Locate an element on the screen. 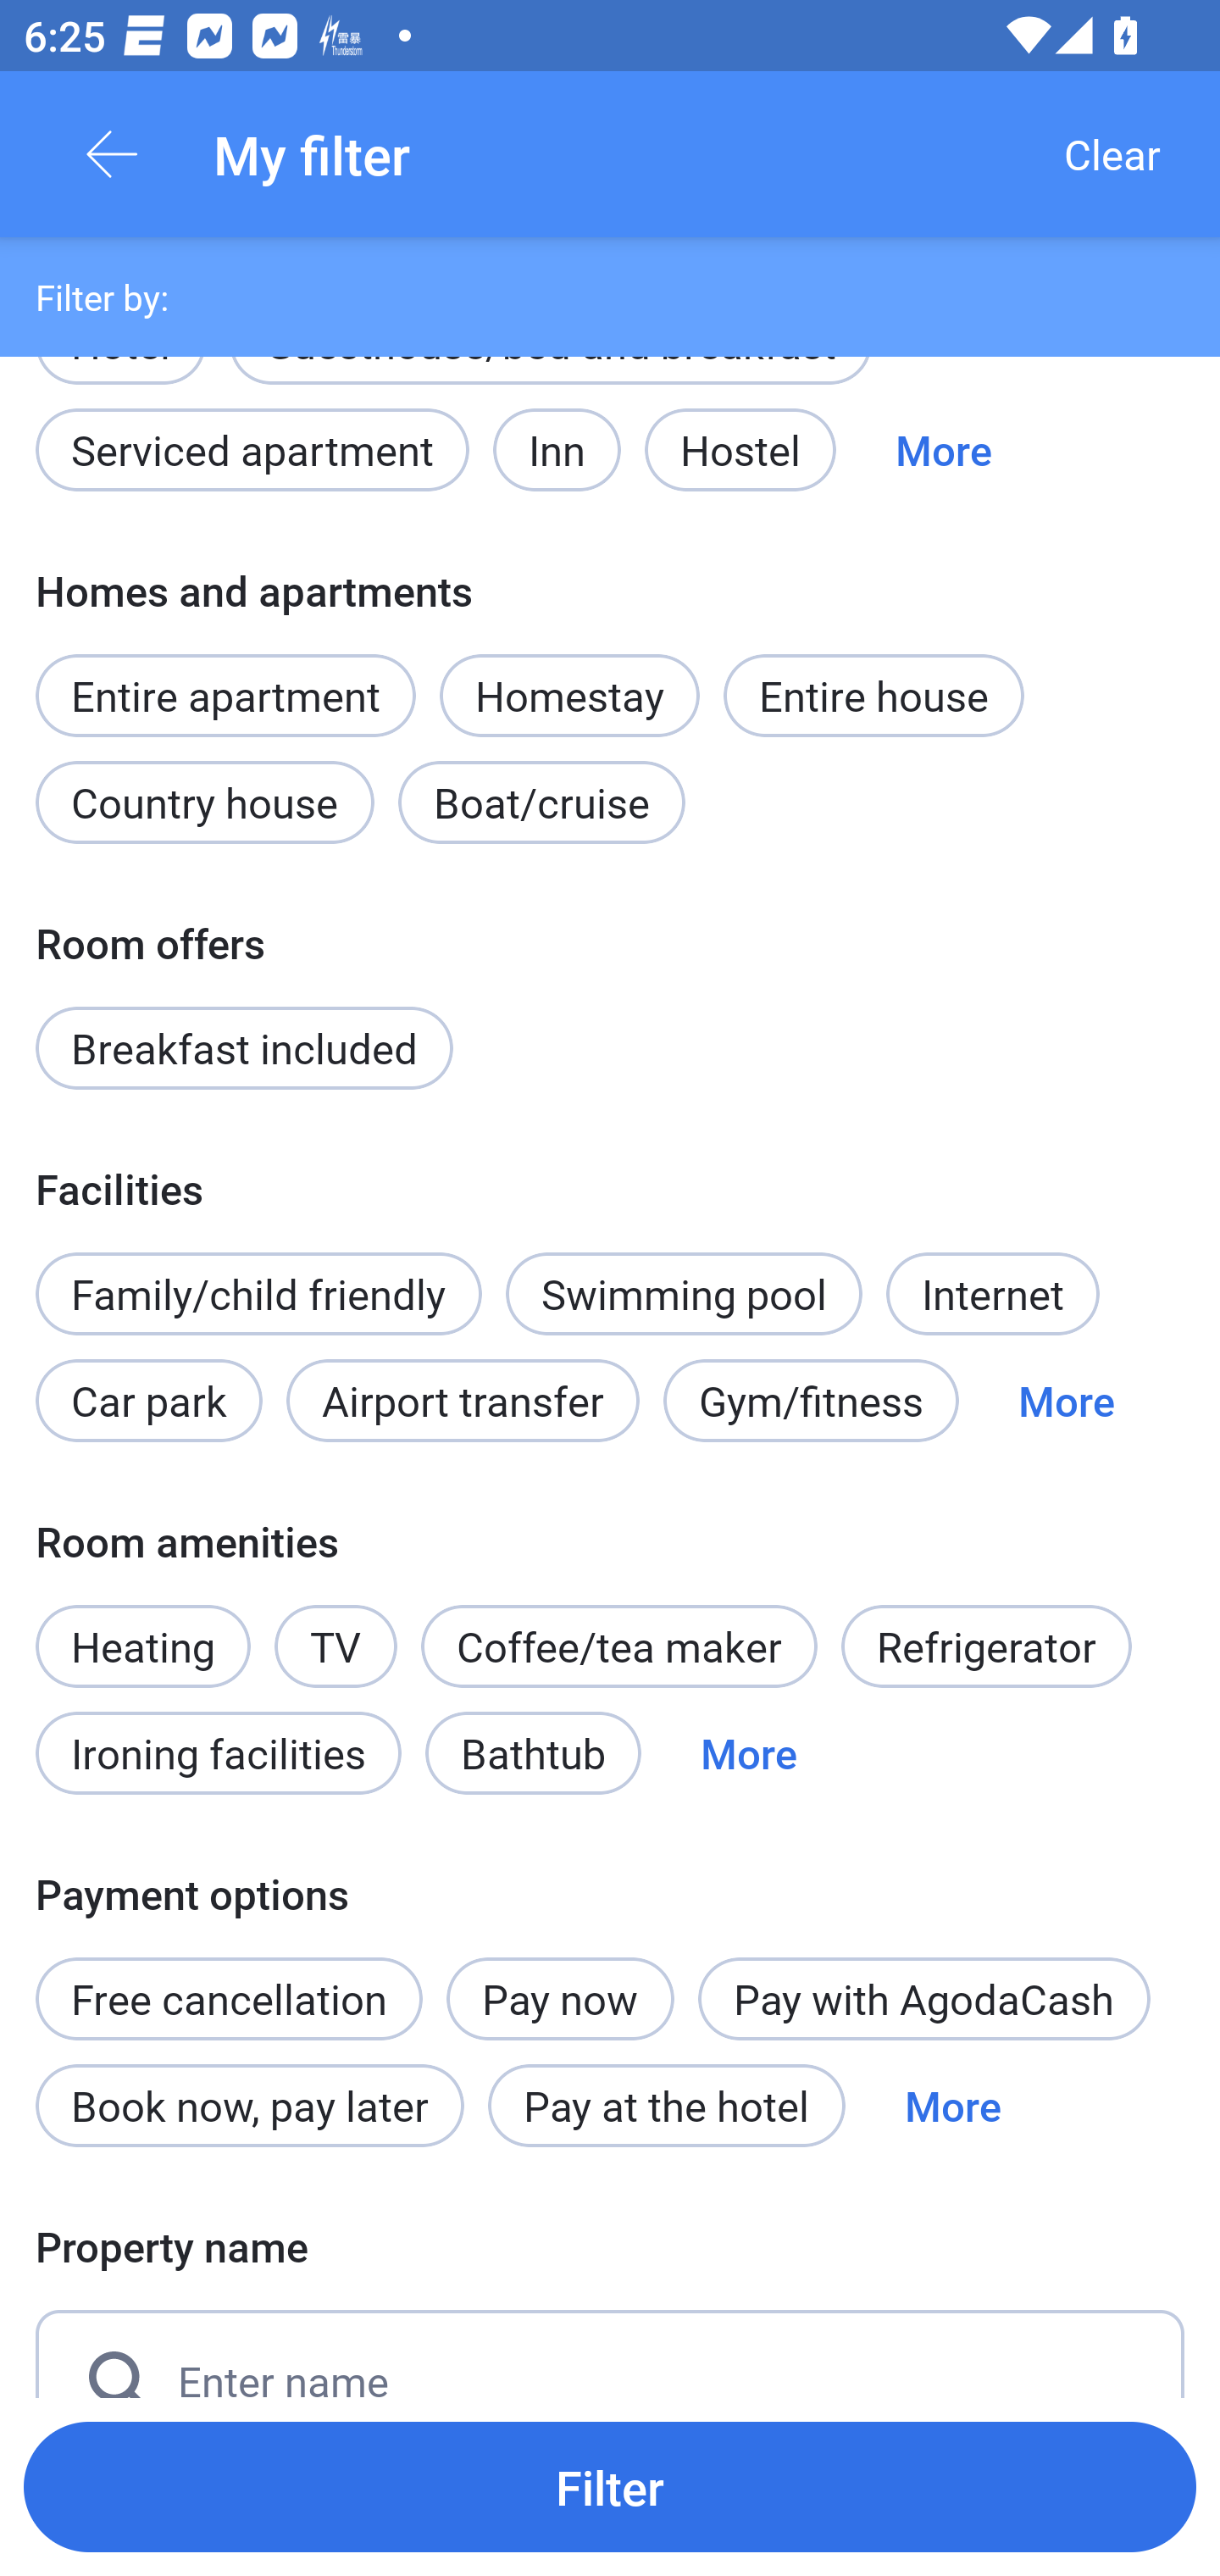  Inn is located at coordinates (557, 449).